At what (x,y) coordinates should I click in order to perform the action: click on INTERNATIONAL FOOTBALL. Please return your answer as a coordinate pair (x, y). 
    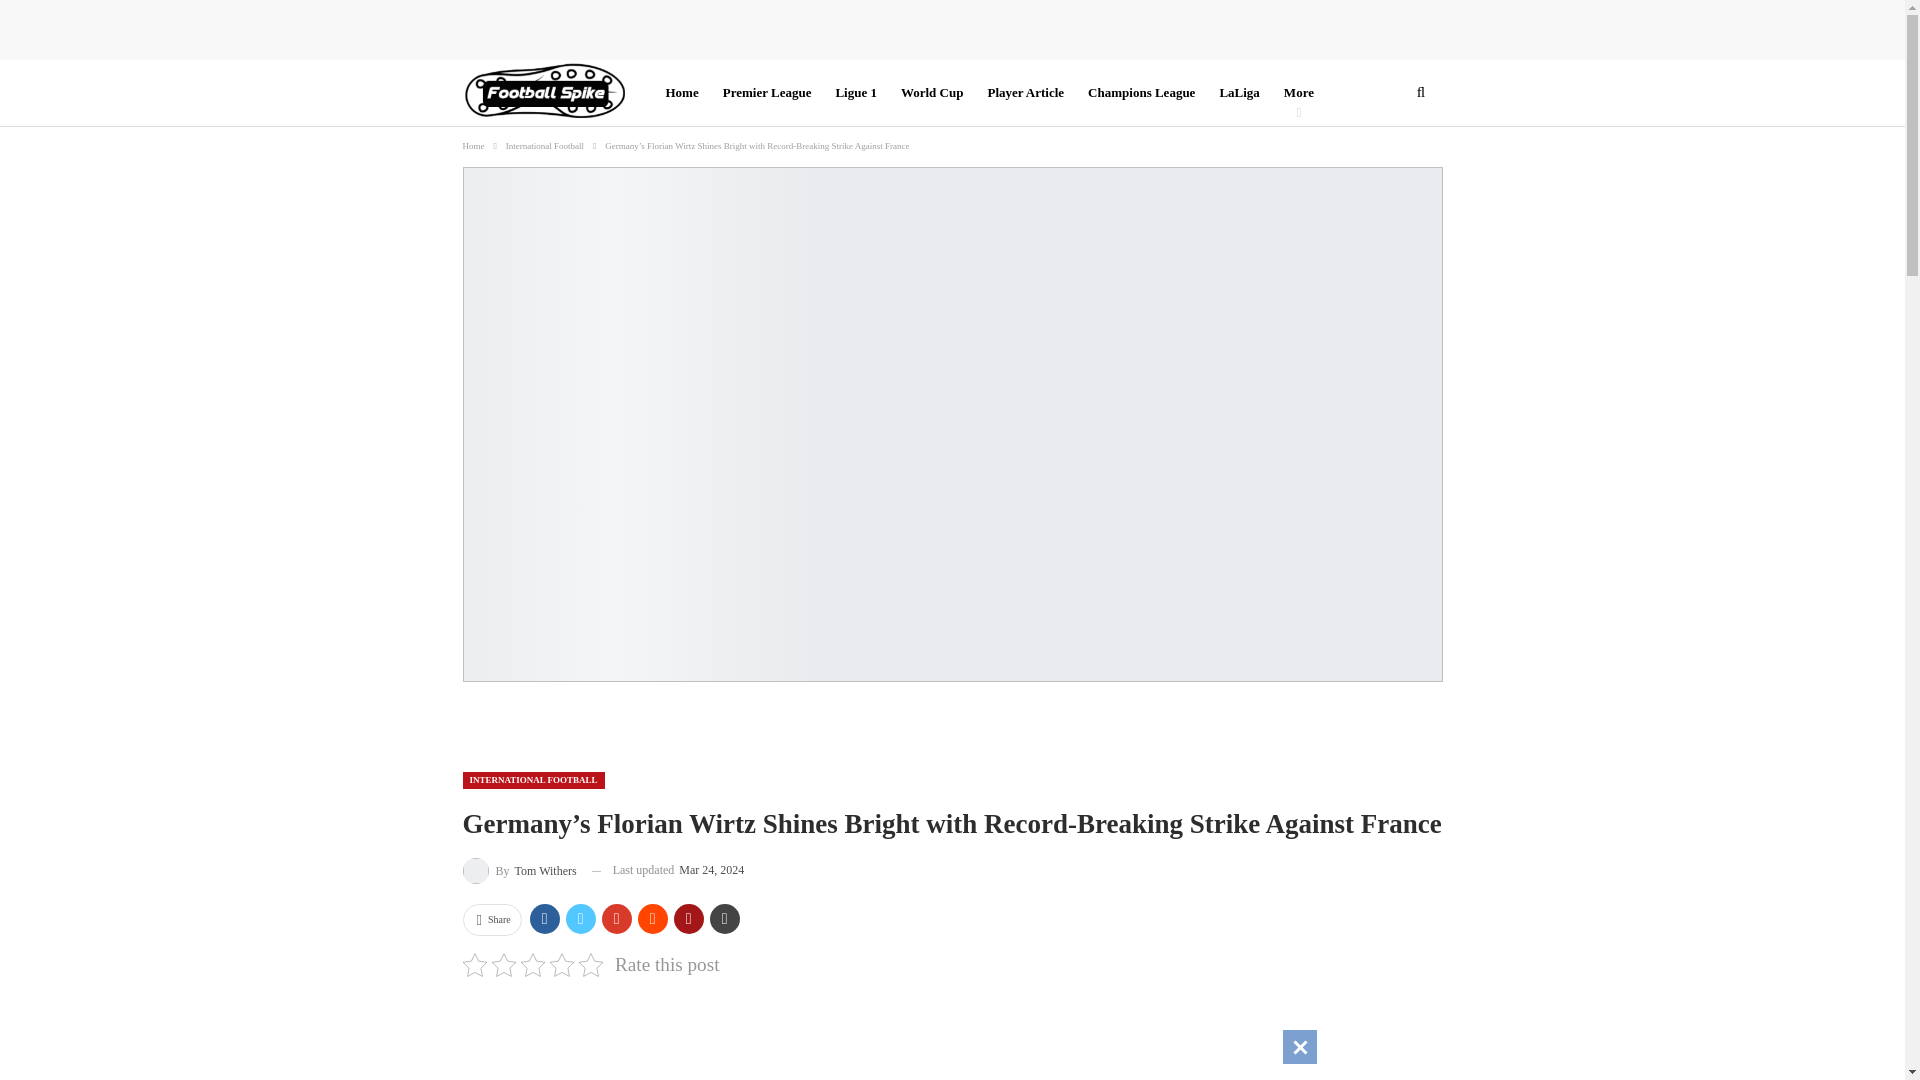
    Looking at the image, I should click on (533, 780).